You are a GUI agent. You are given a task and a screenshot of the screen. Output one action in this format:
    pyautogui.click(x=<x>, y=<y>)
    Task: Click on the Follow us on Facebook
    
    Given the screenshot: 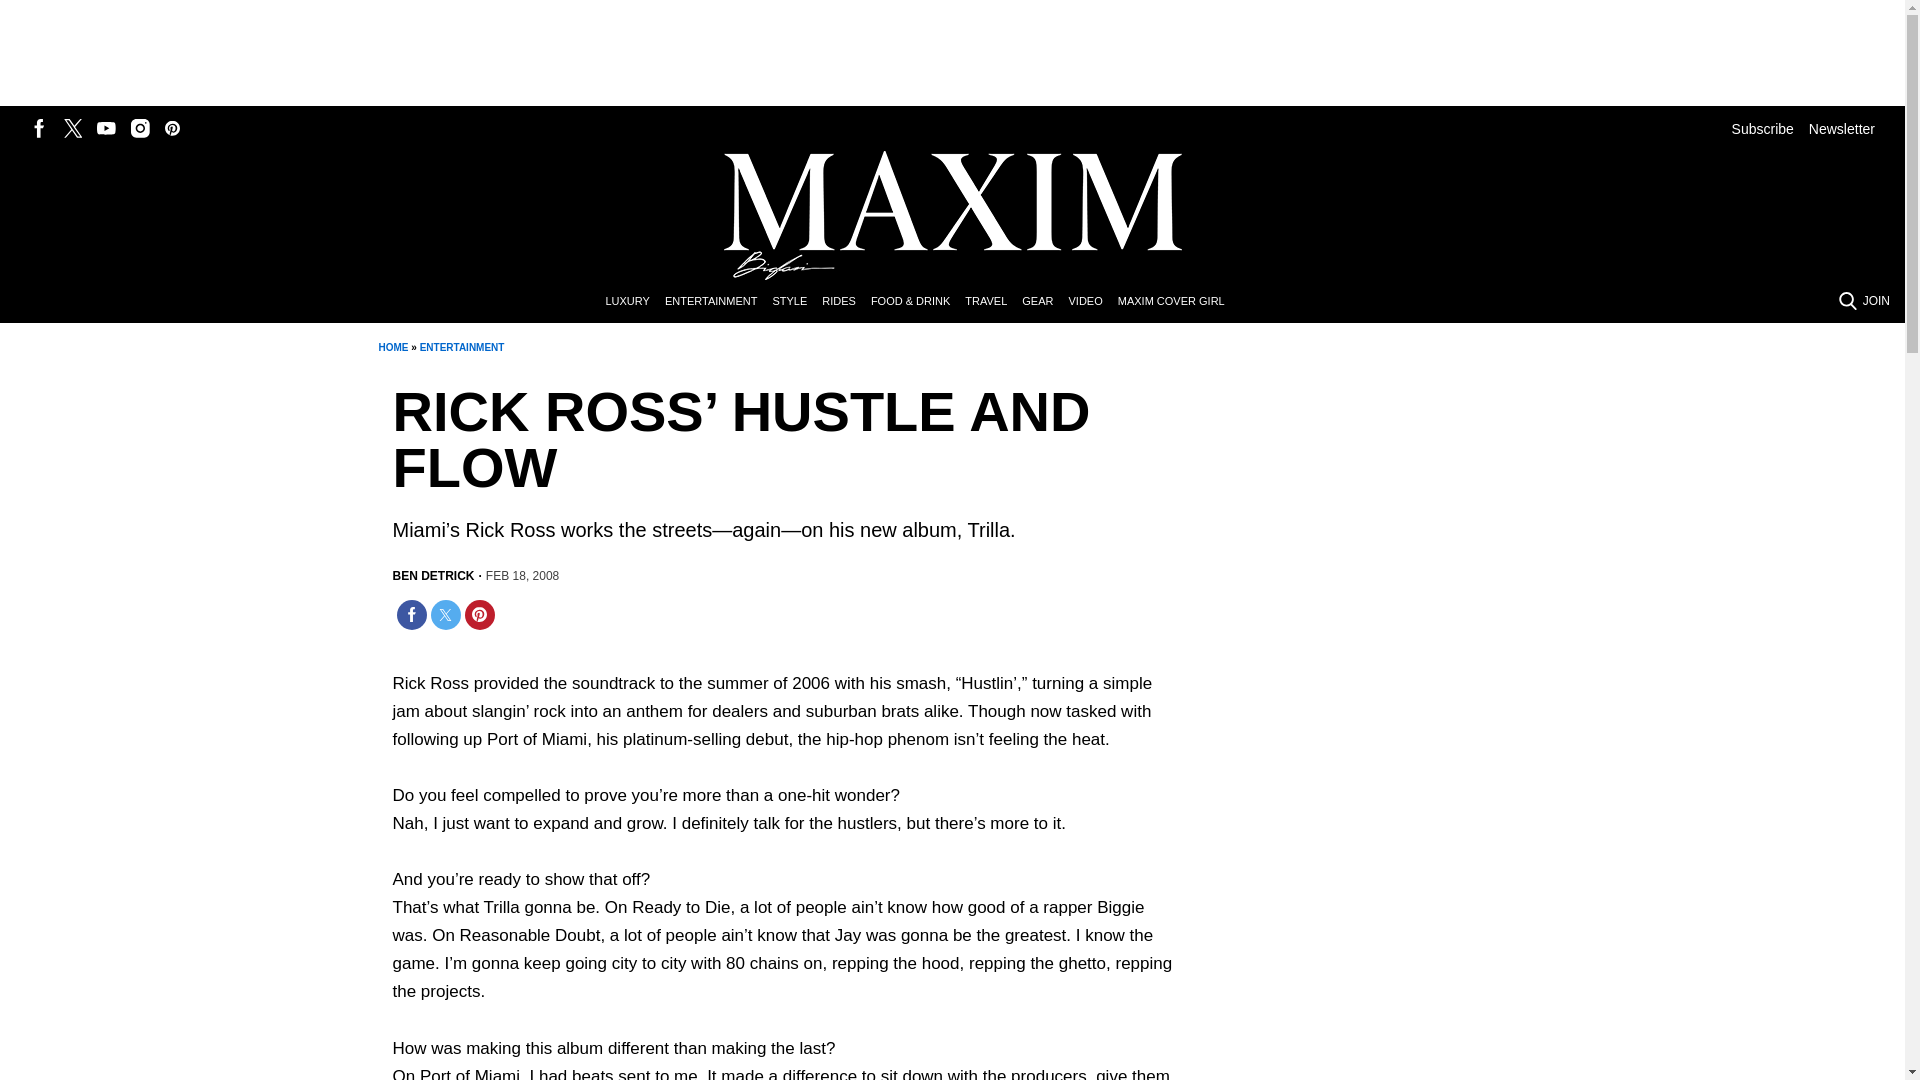 What is the action you would take?
    pyautogui.click(x=40, y=128)
    